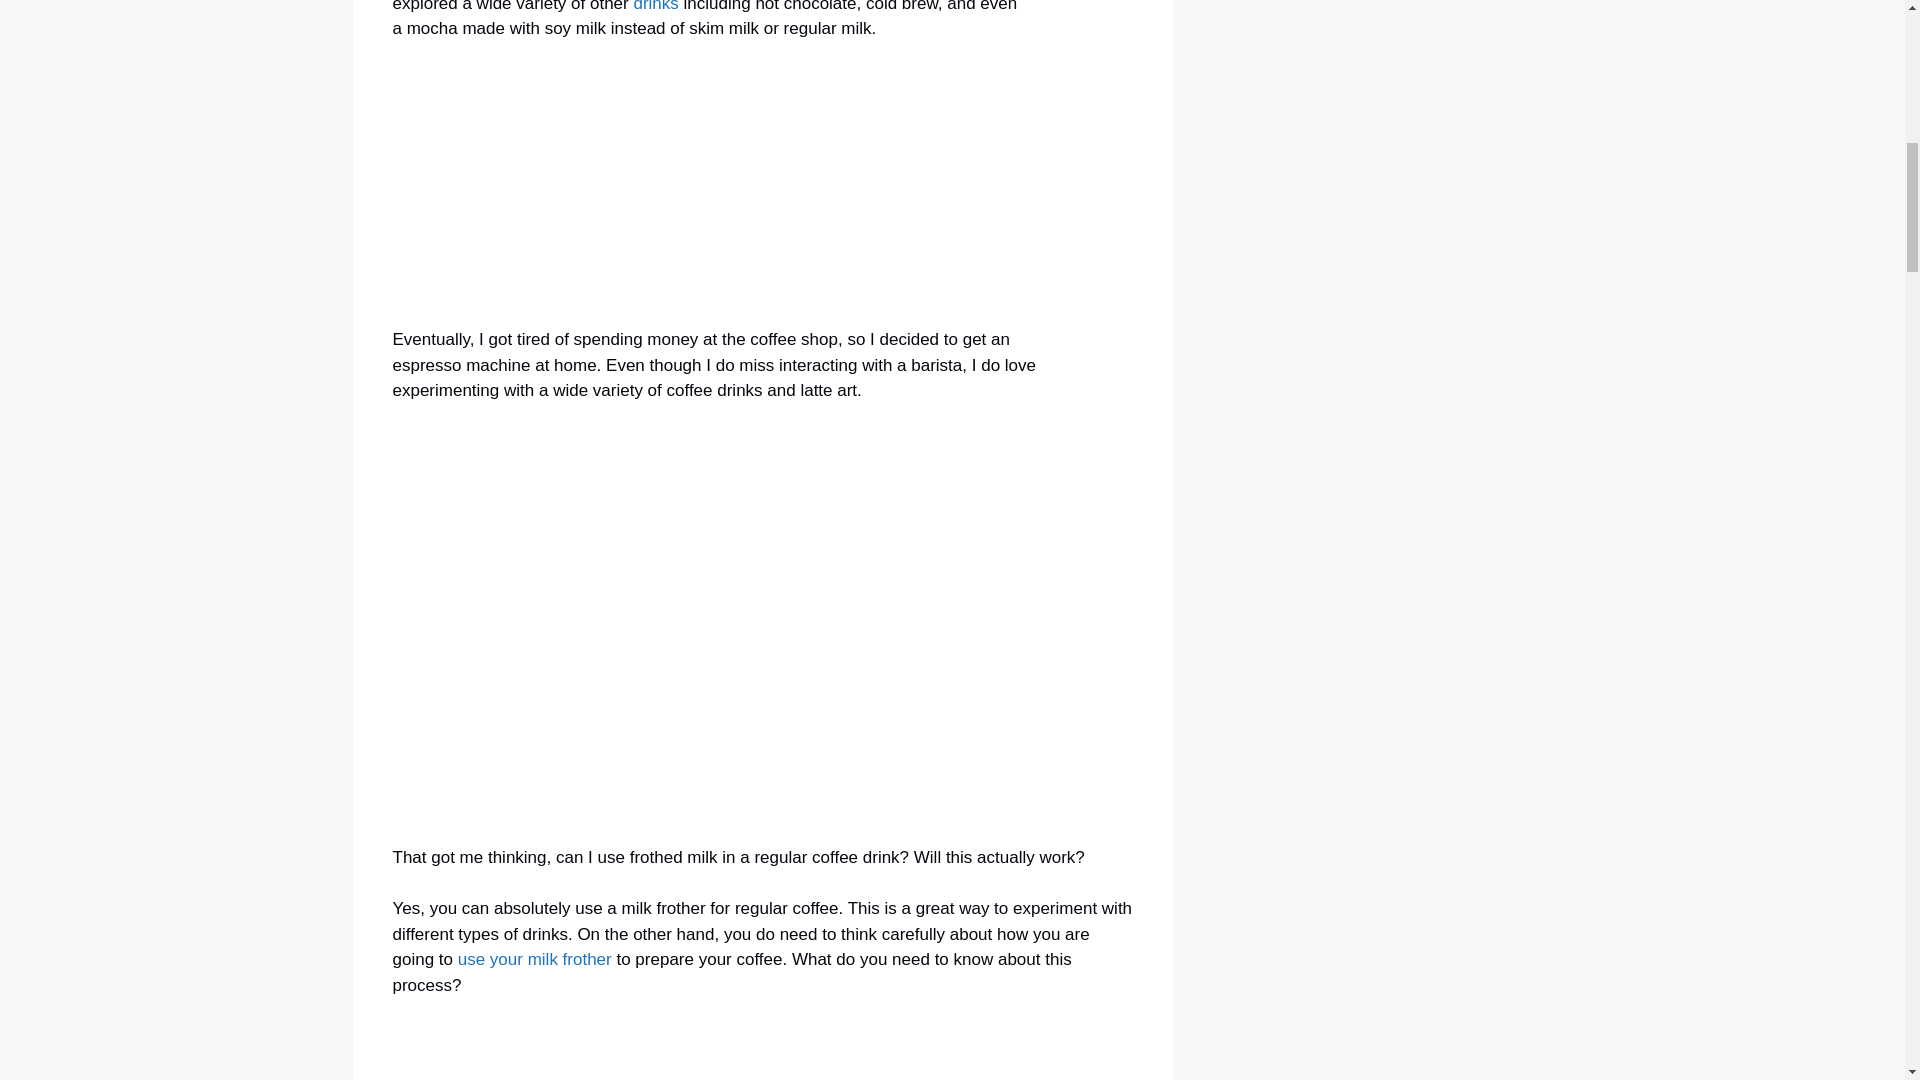  What do you see at coordinates (655, 6) in the screenshot?
I see `beverage` at bounding box center [655, 6].